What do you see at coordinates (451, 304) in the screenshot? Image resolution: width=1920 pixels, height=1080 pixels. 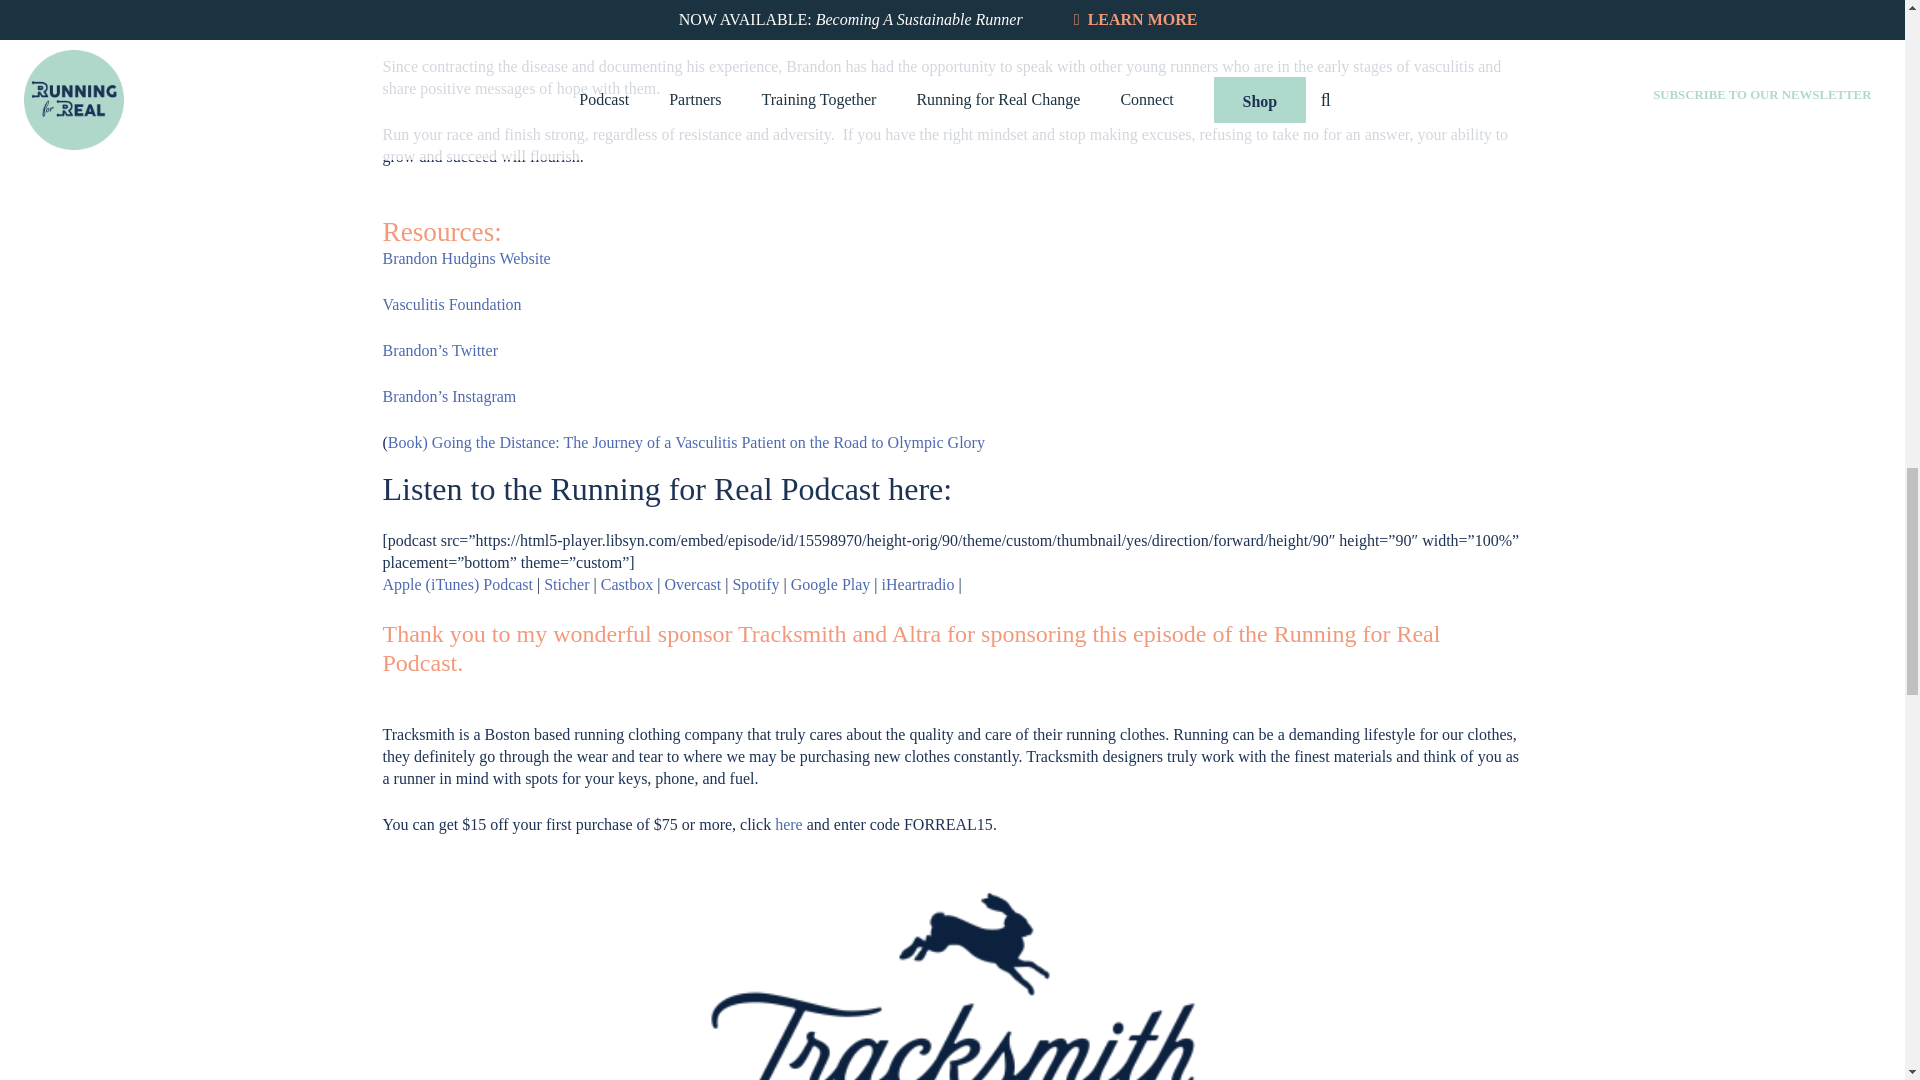 I see `Vasculitis Foundation` at bounding box center [451, 304].